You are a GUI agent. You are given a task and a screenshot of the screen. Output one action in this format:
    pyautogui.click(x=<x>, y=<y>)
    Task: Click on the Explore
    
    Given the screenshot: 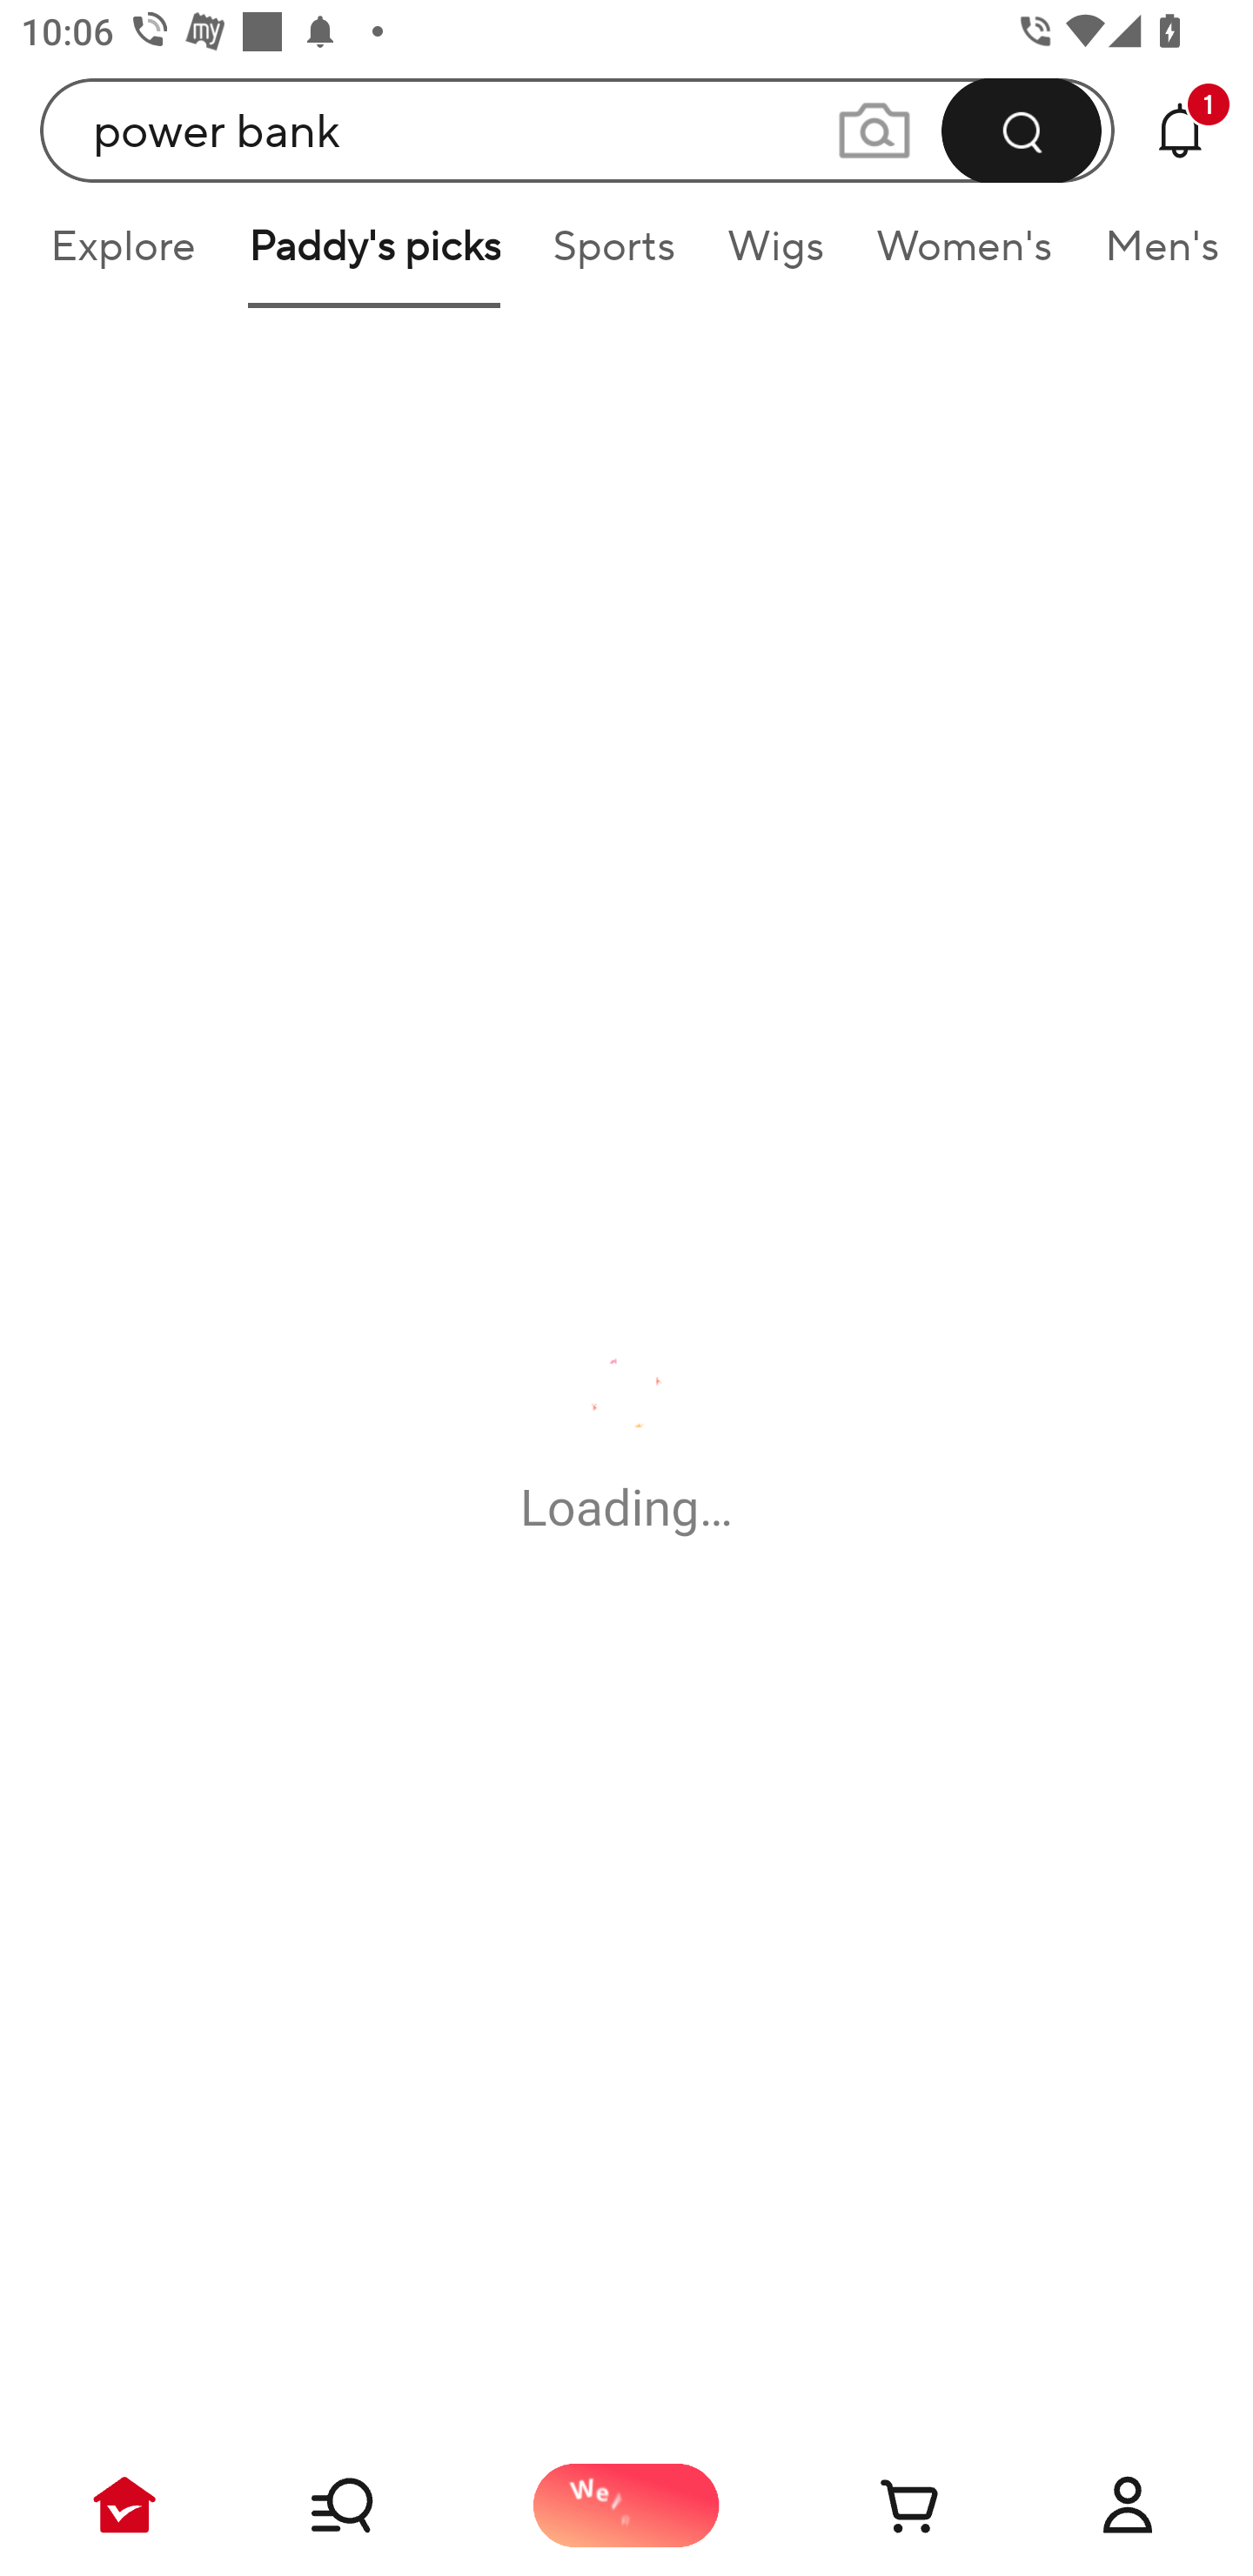 What is the action you would take?
    pyautogui.click(x=122, y=256)
    